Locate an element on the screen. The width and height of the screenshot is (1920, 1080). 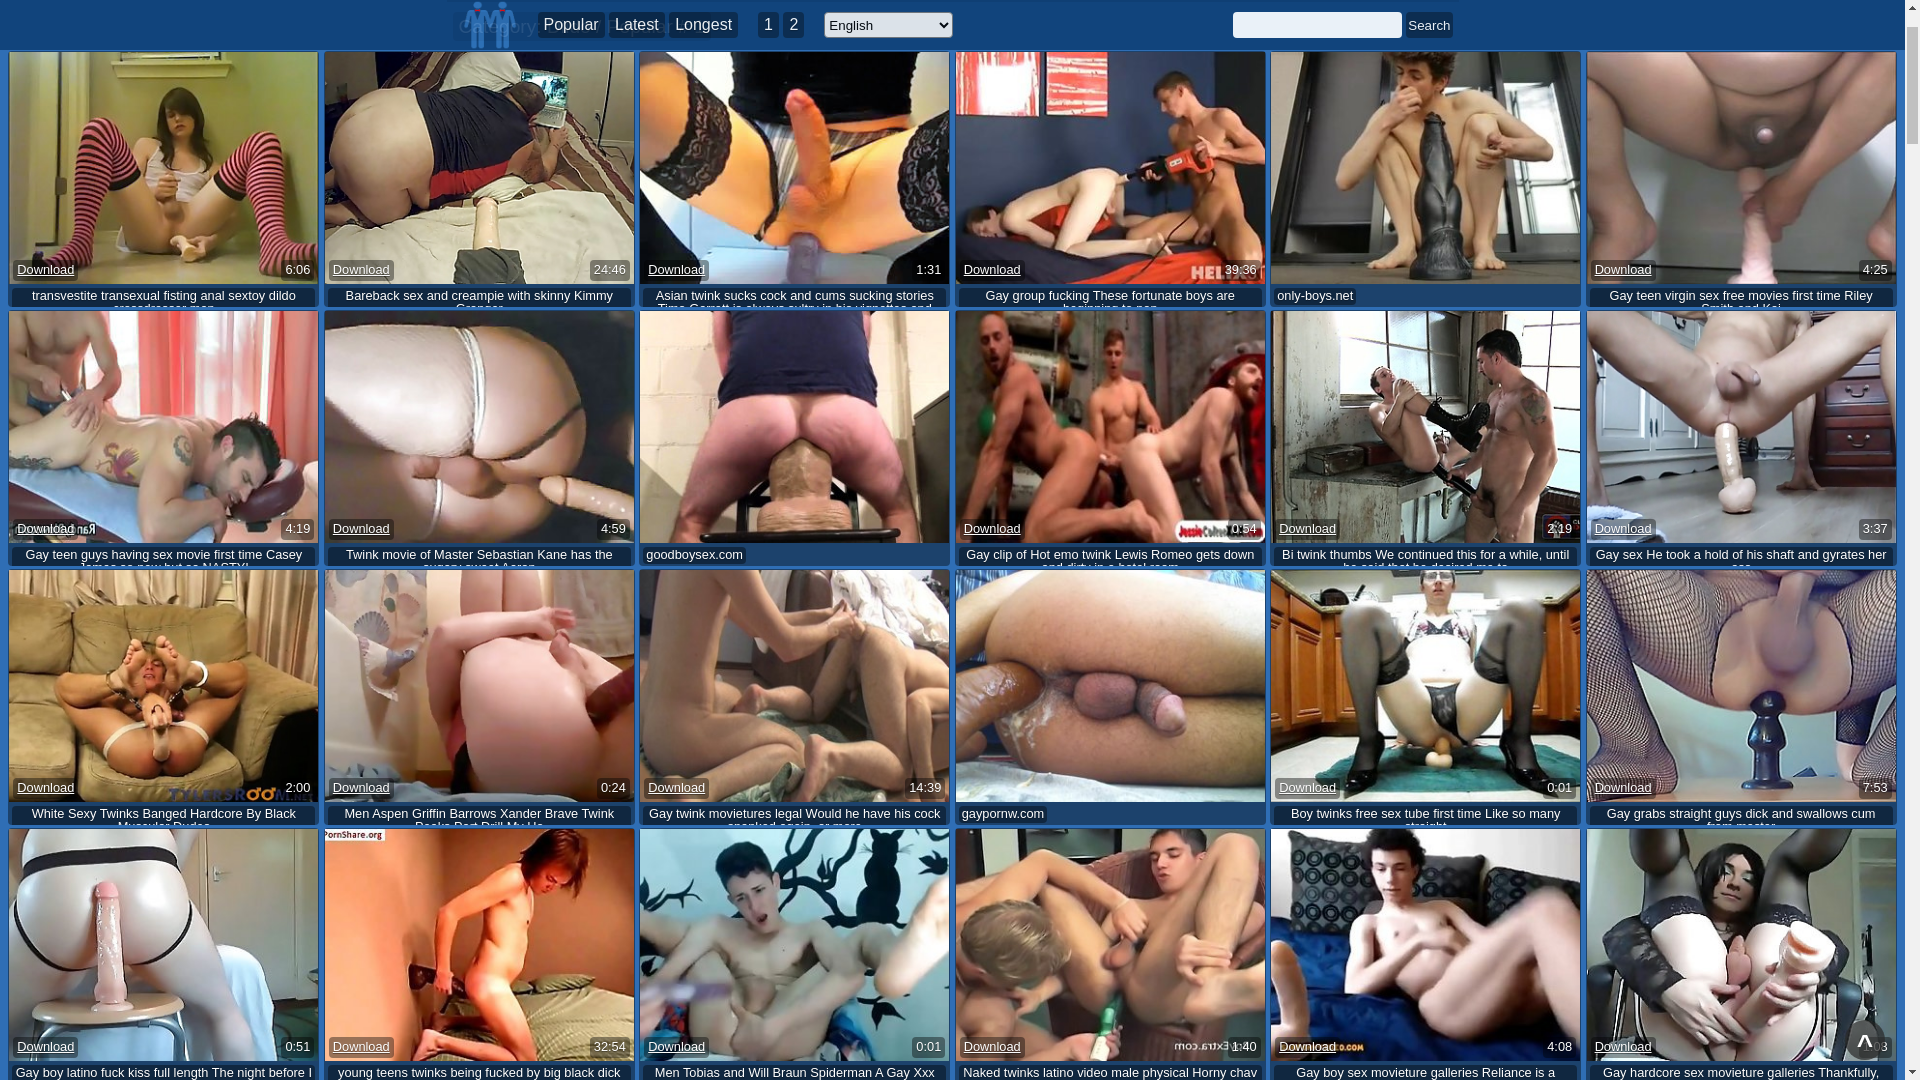
Download is located at coordinates (1624, 648).